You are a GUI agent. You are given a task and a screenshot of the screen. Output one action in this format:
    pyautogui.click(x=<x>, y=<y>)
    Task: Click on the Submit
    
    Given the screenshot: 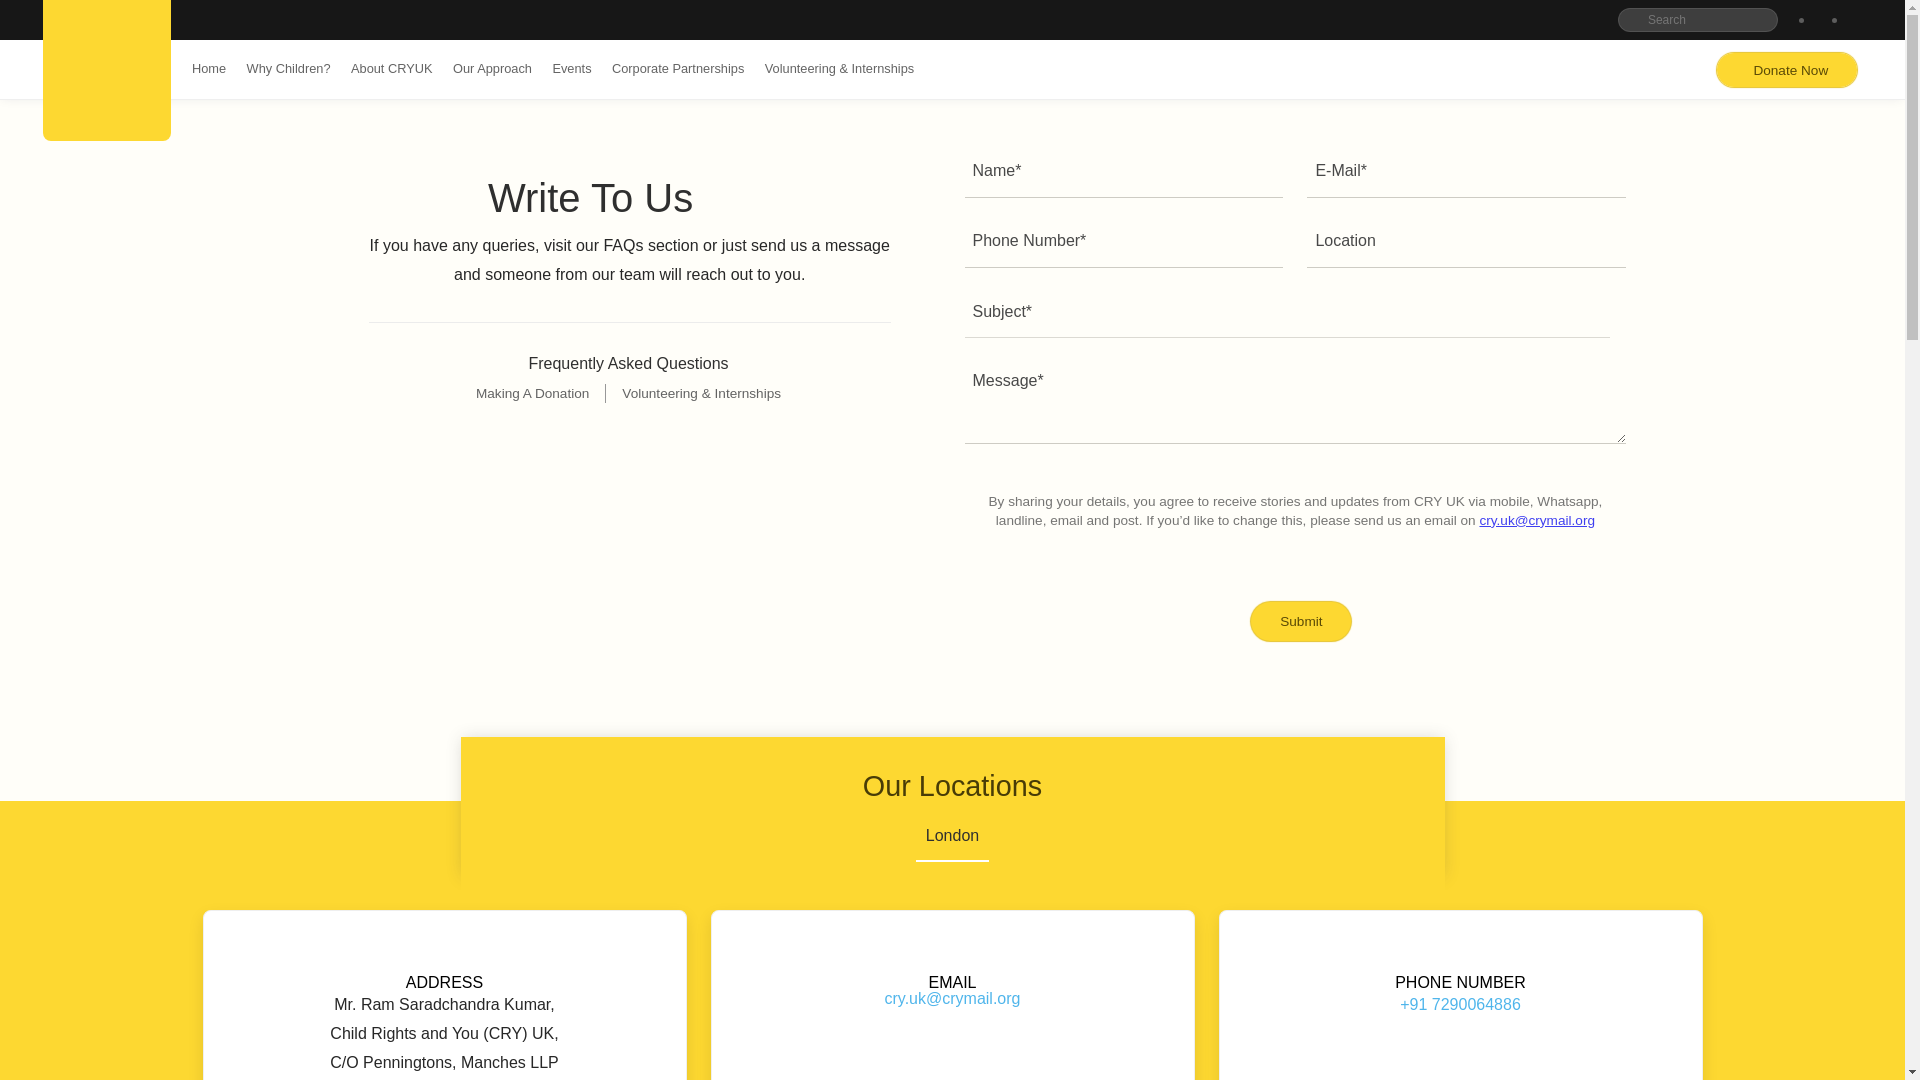 What is the action you would take?
    pyautogui.click(x=1301, y=621)
    